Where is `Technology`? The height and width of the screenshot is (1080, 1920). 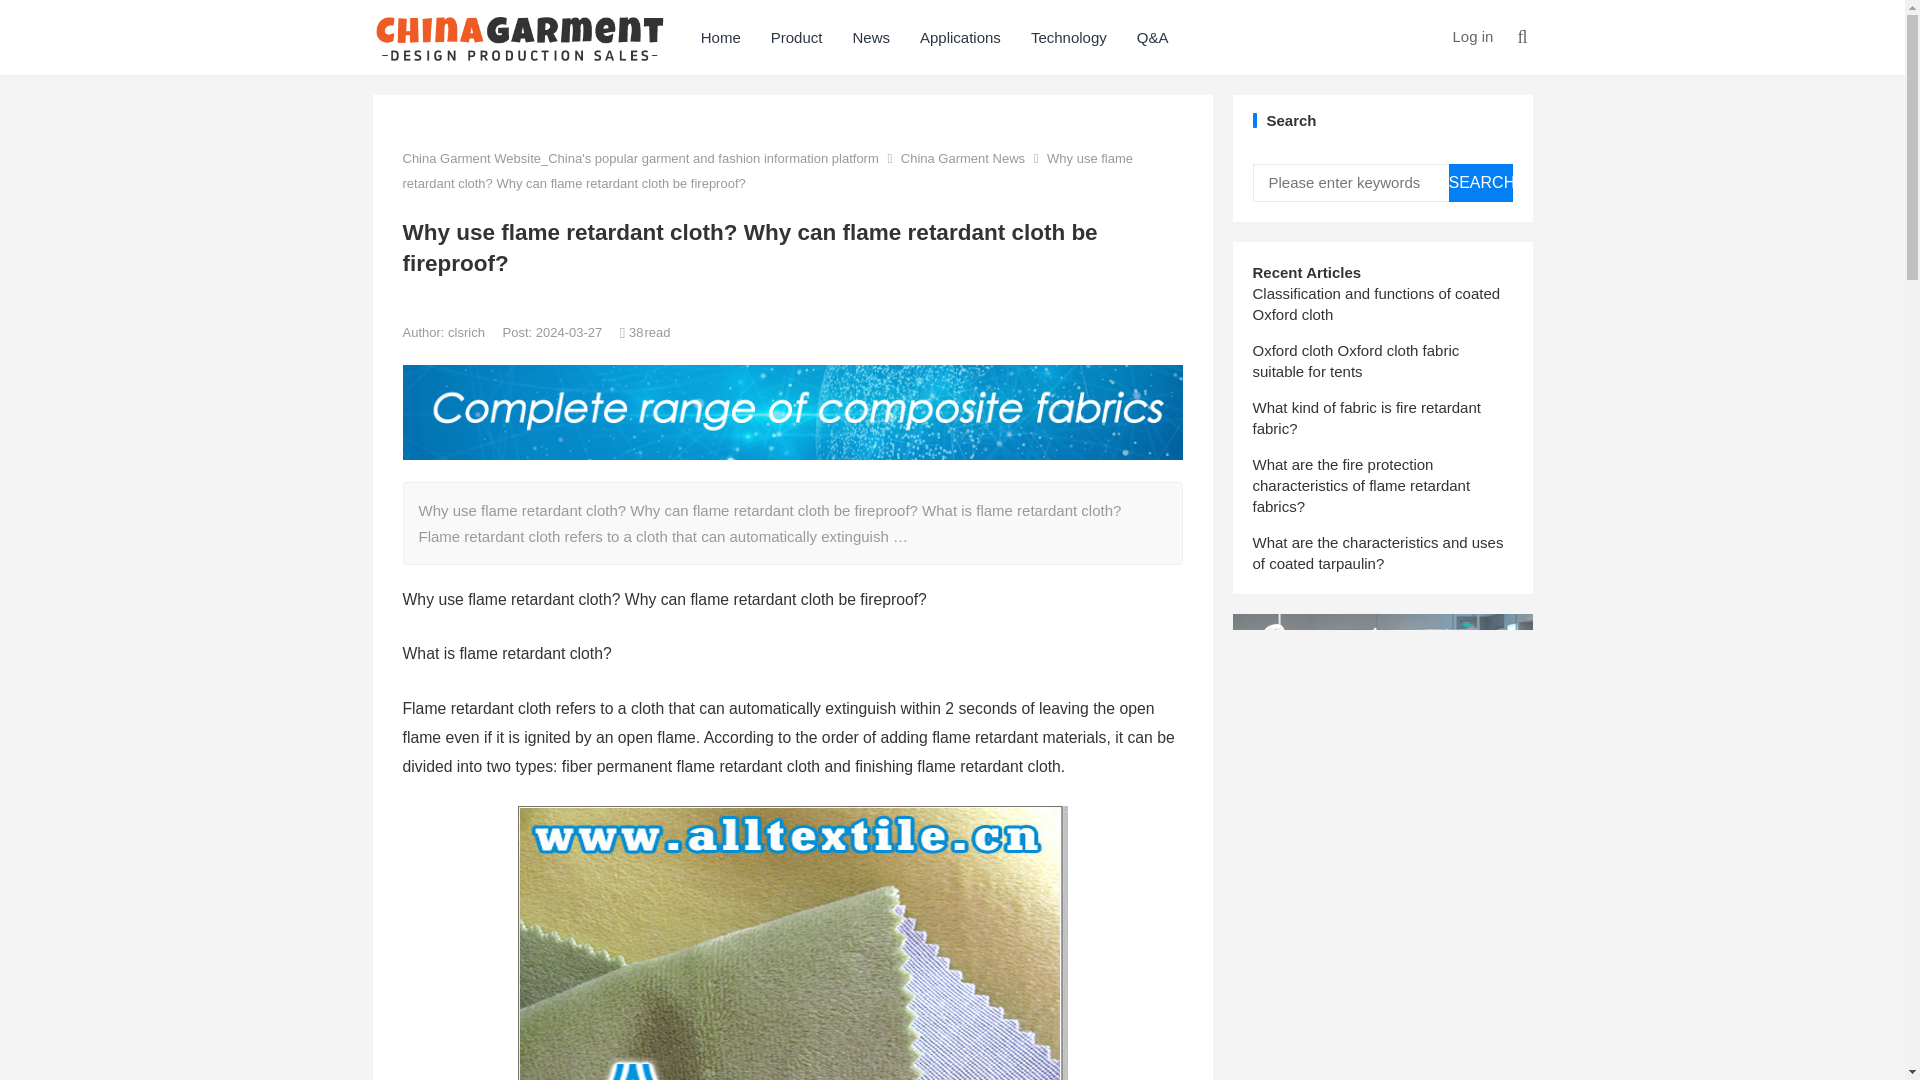 Technology is located at coordinates (1068, 37).